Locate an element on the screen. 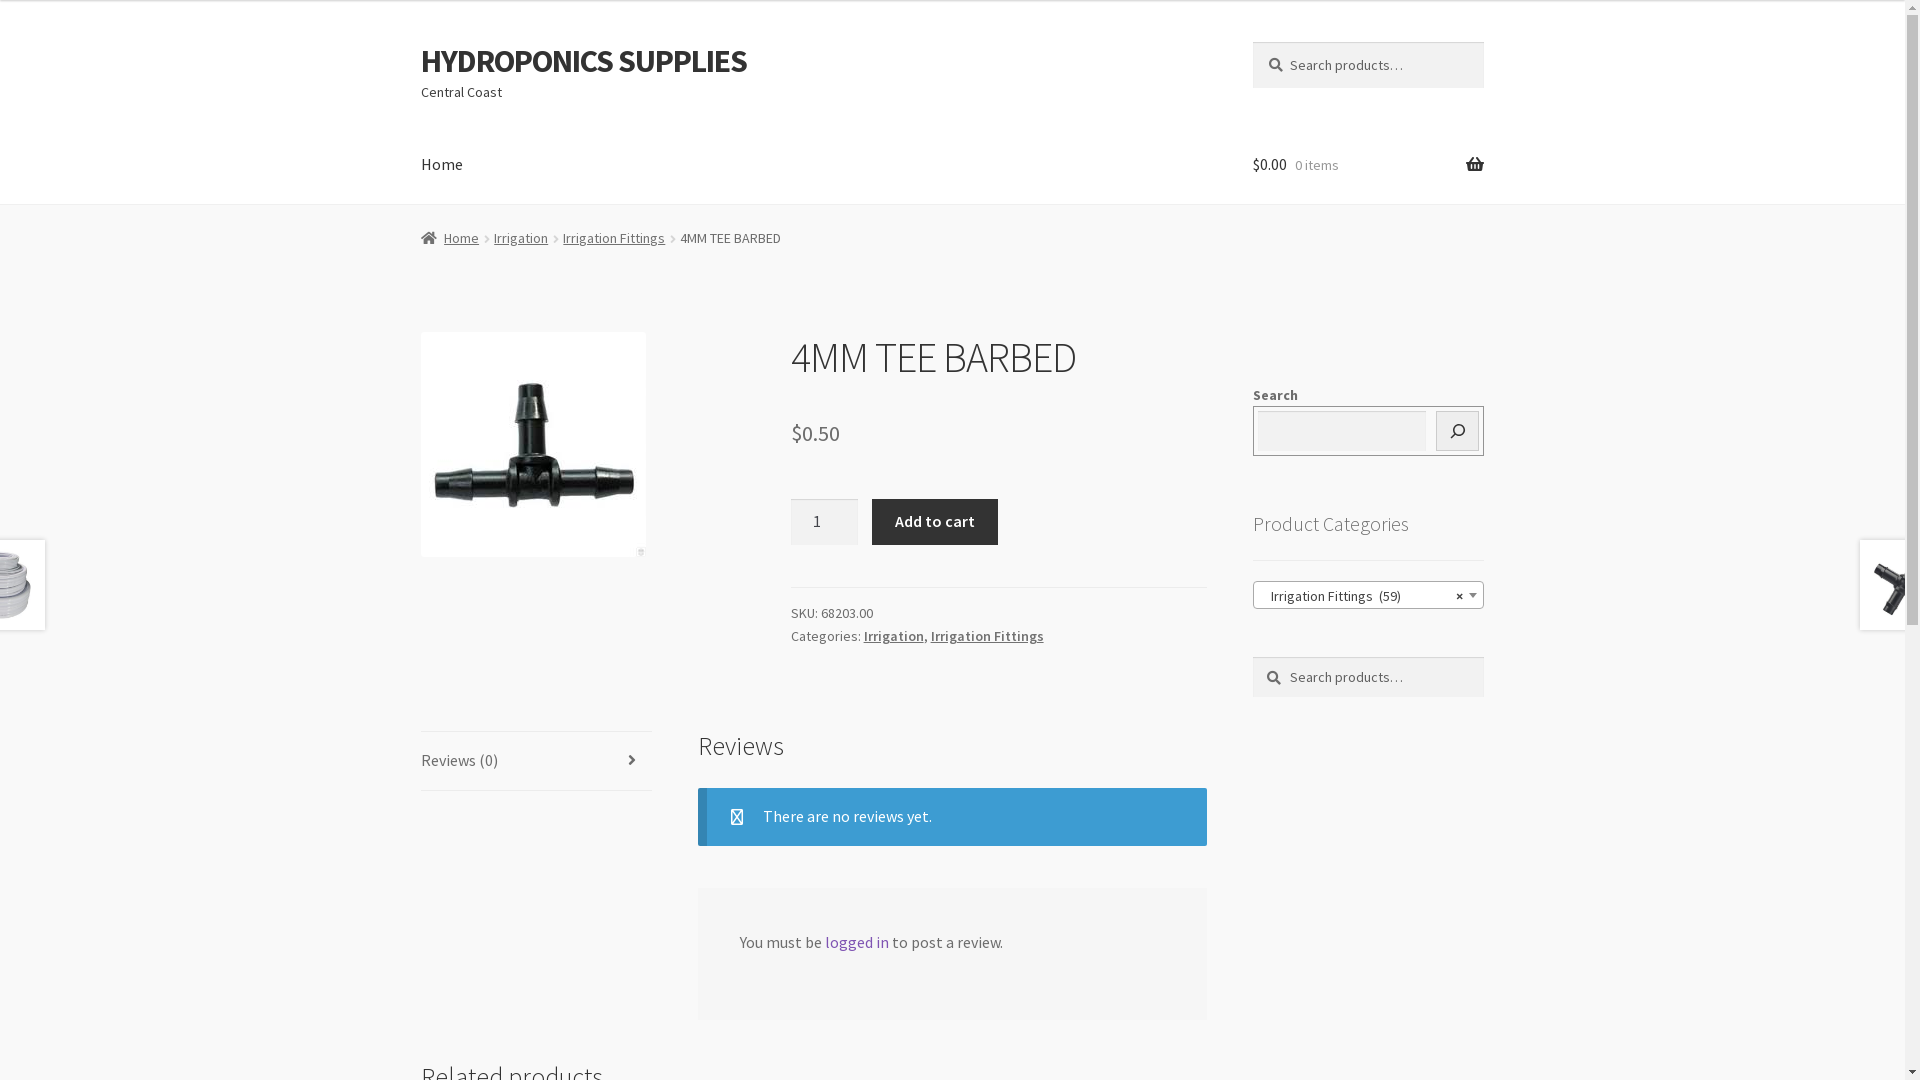  Irrigation is located at coordinates (520, 238).